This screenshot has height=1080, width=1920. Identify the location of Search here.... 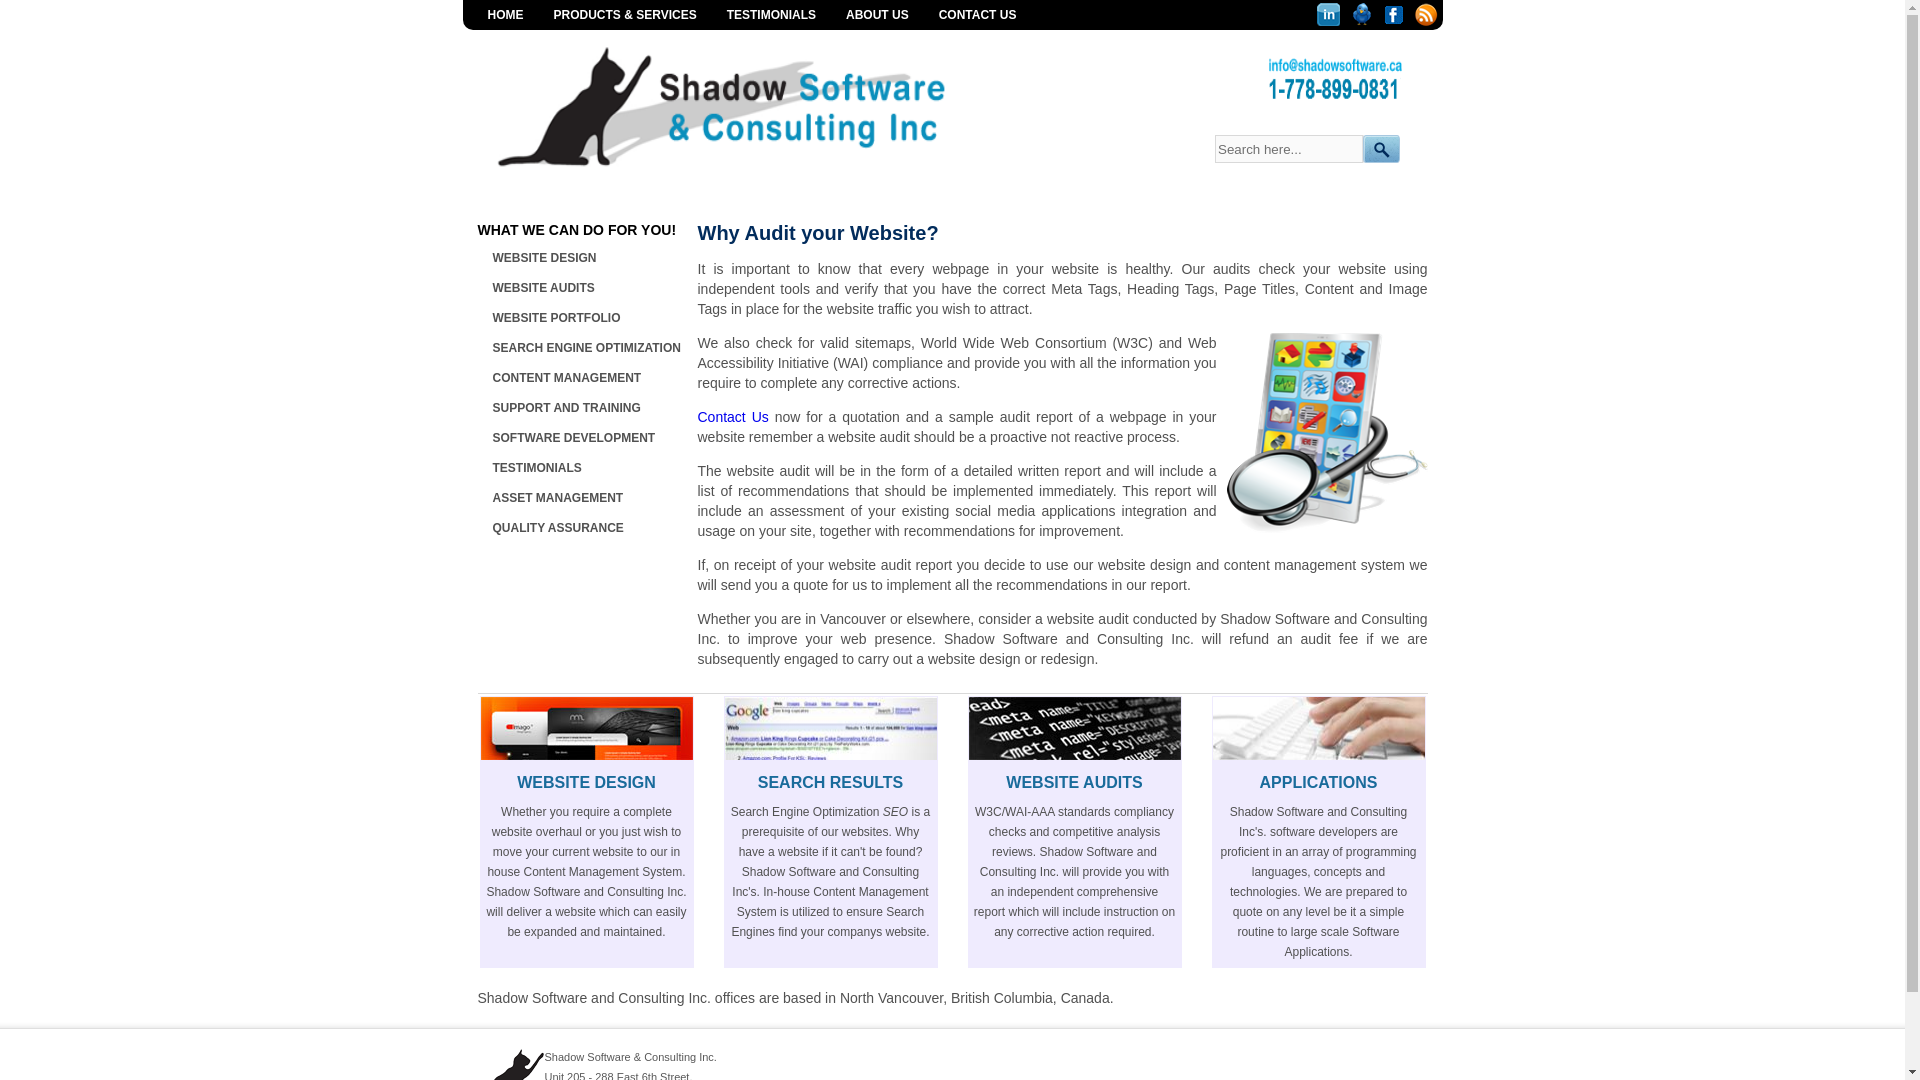
(1290, 149).